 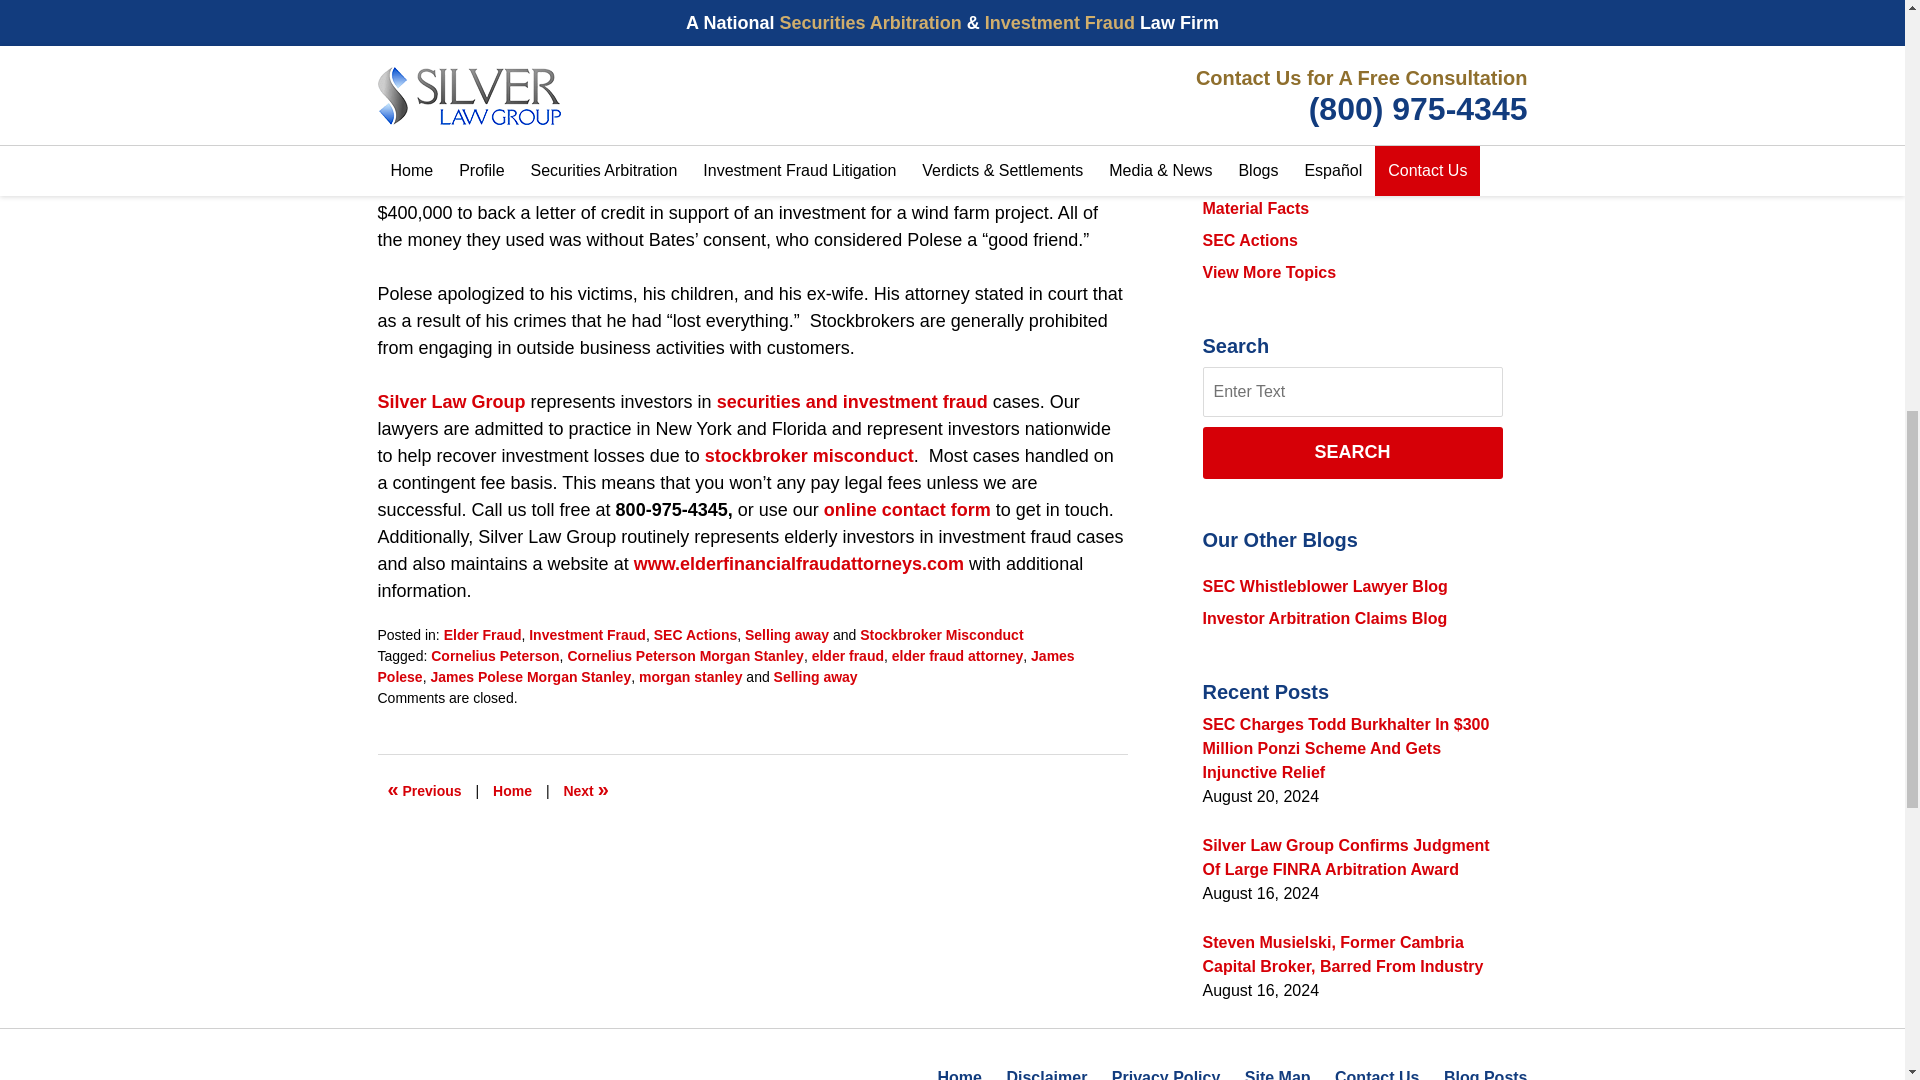 I want to click on View all posts in Stockbroker Misconduct, so click(x=942, y=634).